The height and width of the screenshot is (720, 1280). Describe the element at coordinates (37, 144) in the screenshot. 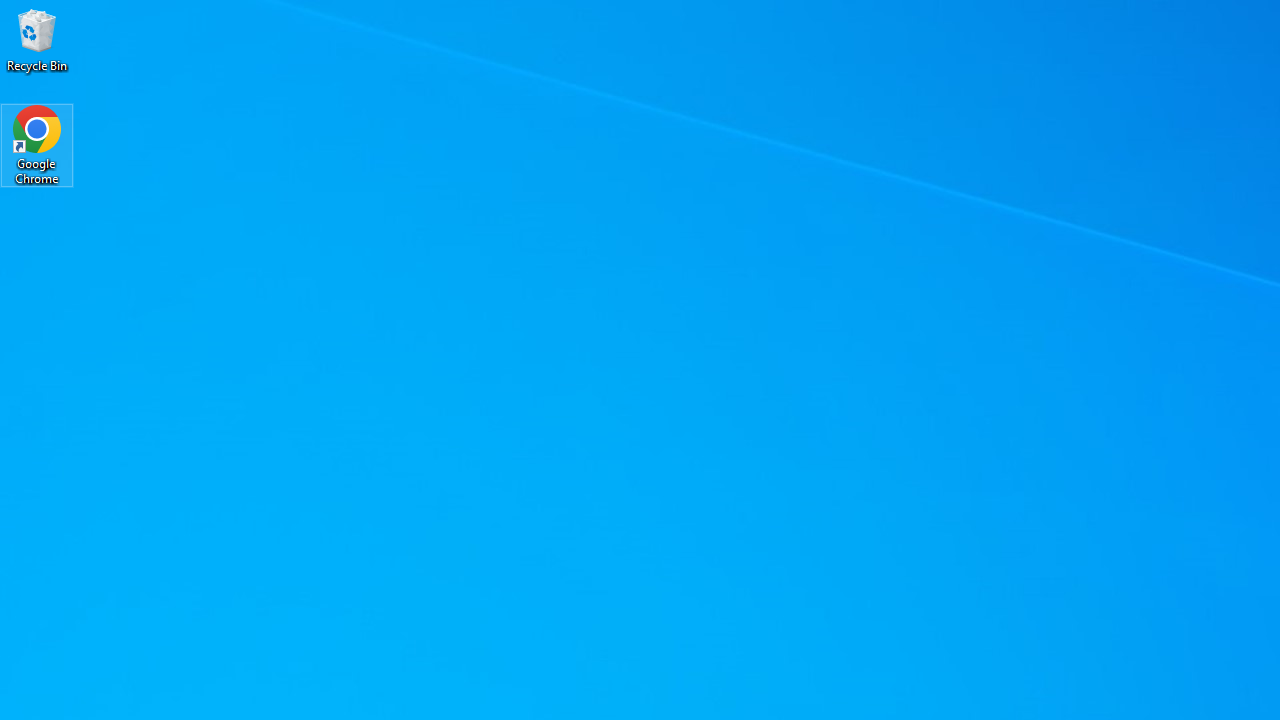

I see `Google Chrome` at that location.